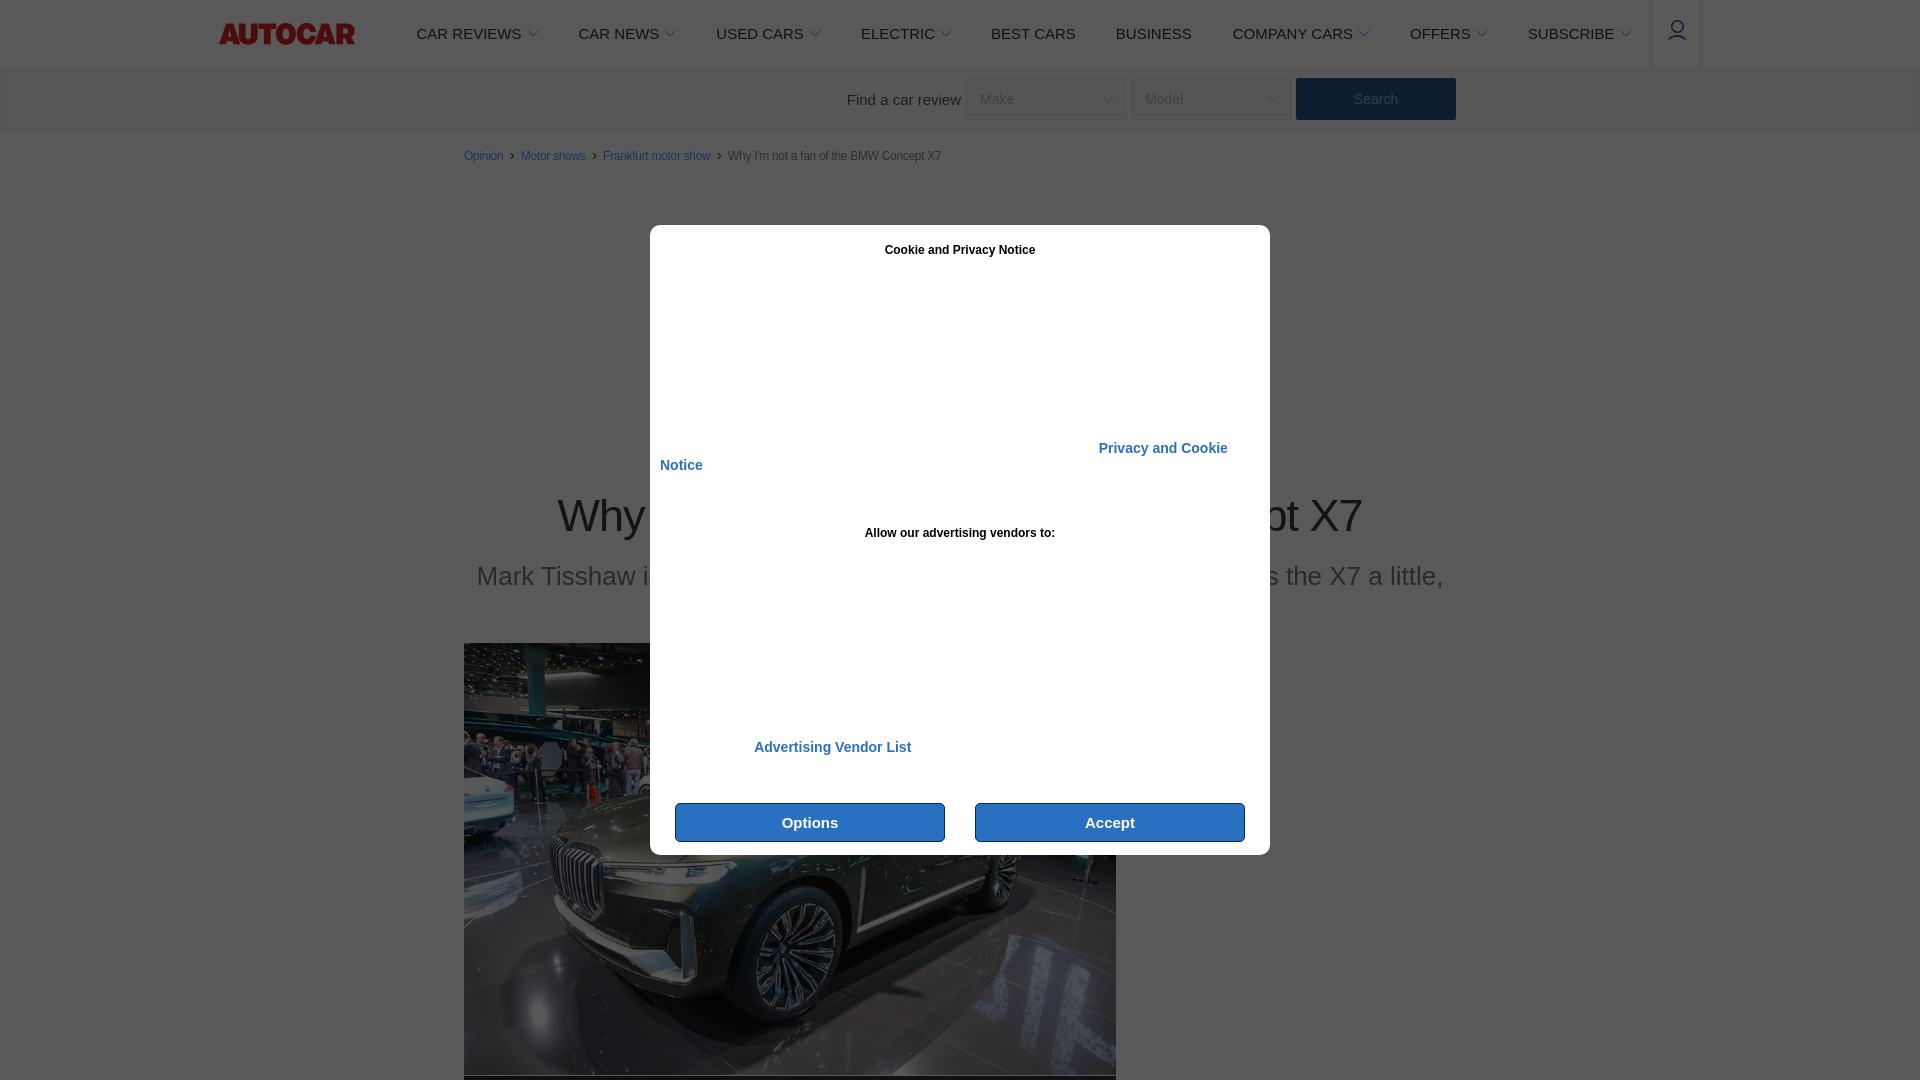 The height and width of the screenshot is (1080, 1920). What do you see at coordinates (1579, 34) in the screenshot?
I see `SUBSCRIBE` at bounding box center [1579, 34].